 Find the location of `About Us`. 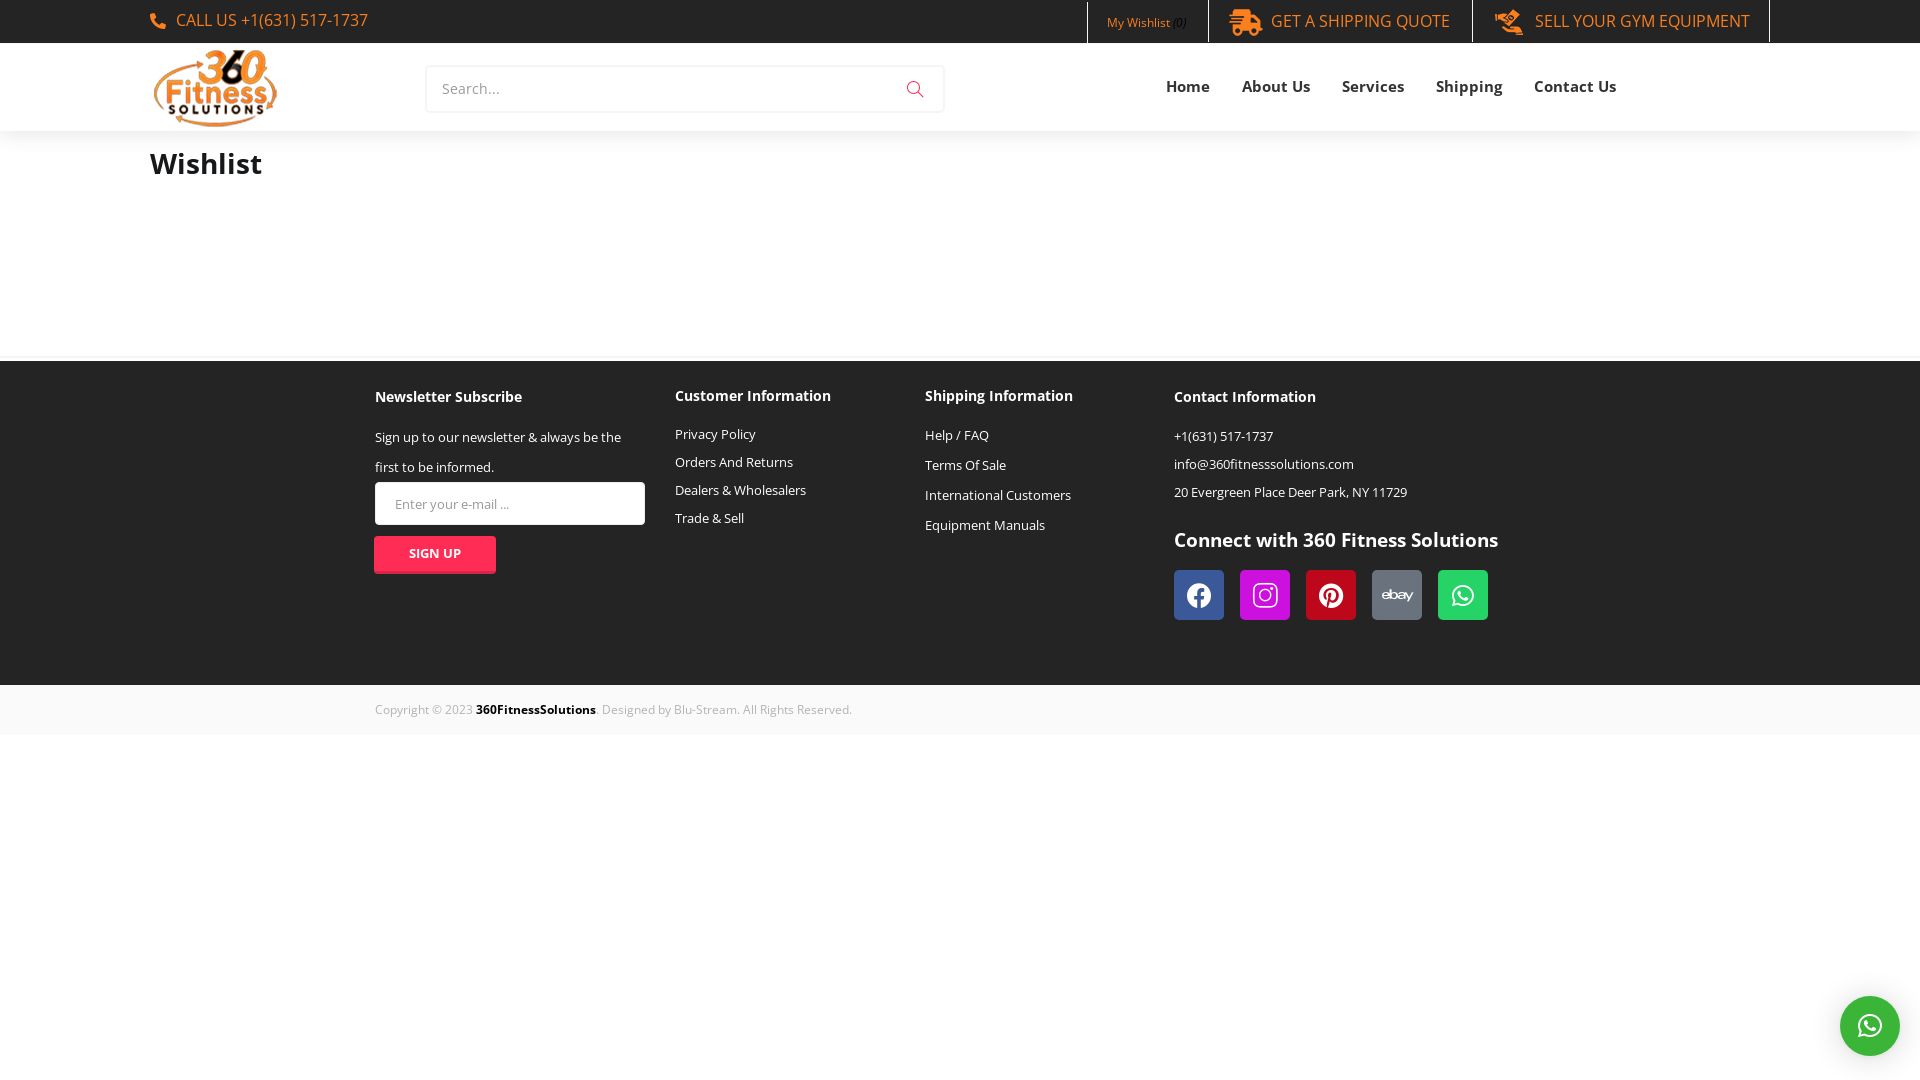

About Us is located at coordinates (1276, 88).